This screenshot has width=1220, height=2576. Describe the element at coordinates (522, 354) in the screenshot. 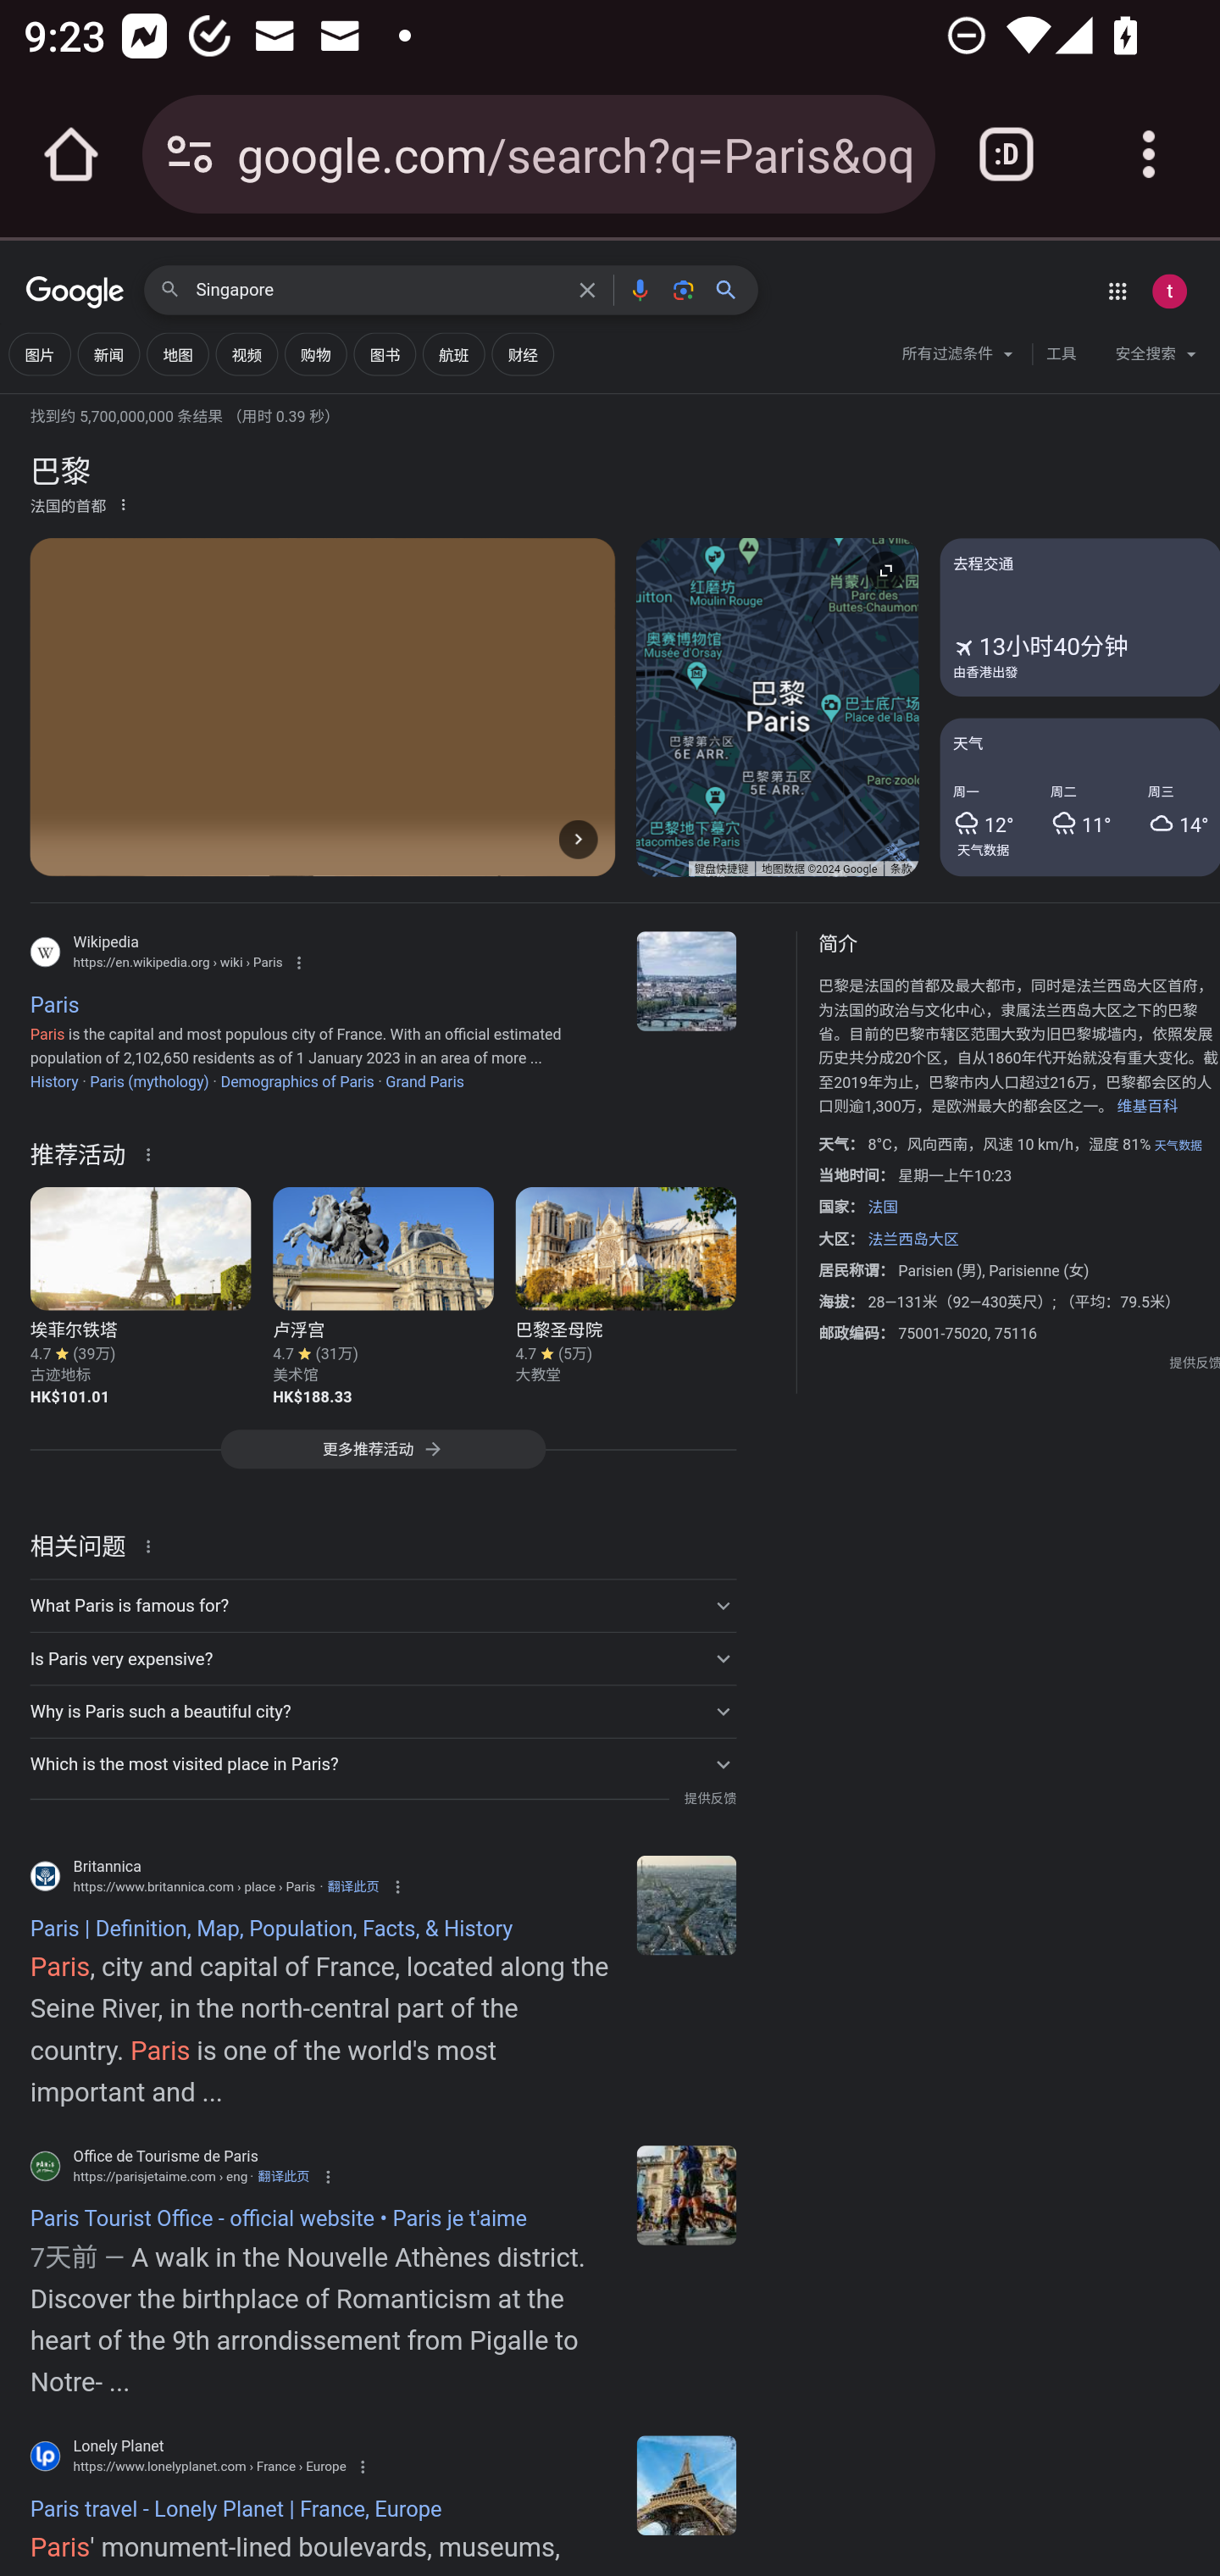

I see `财经` at that location.